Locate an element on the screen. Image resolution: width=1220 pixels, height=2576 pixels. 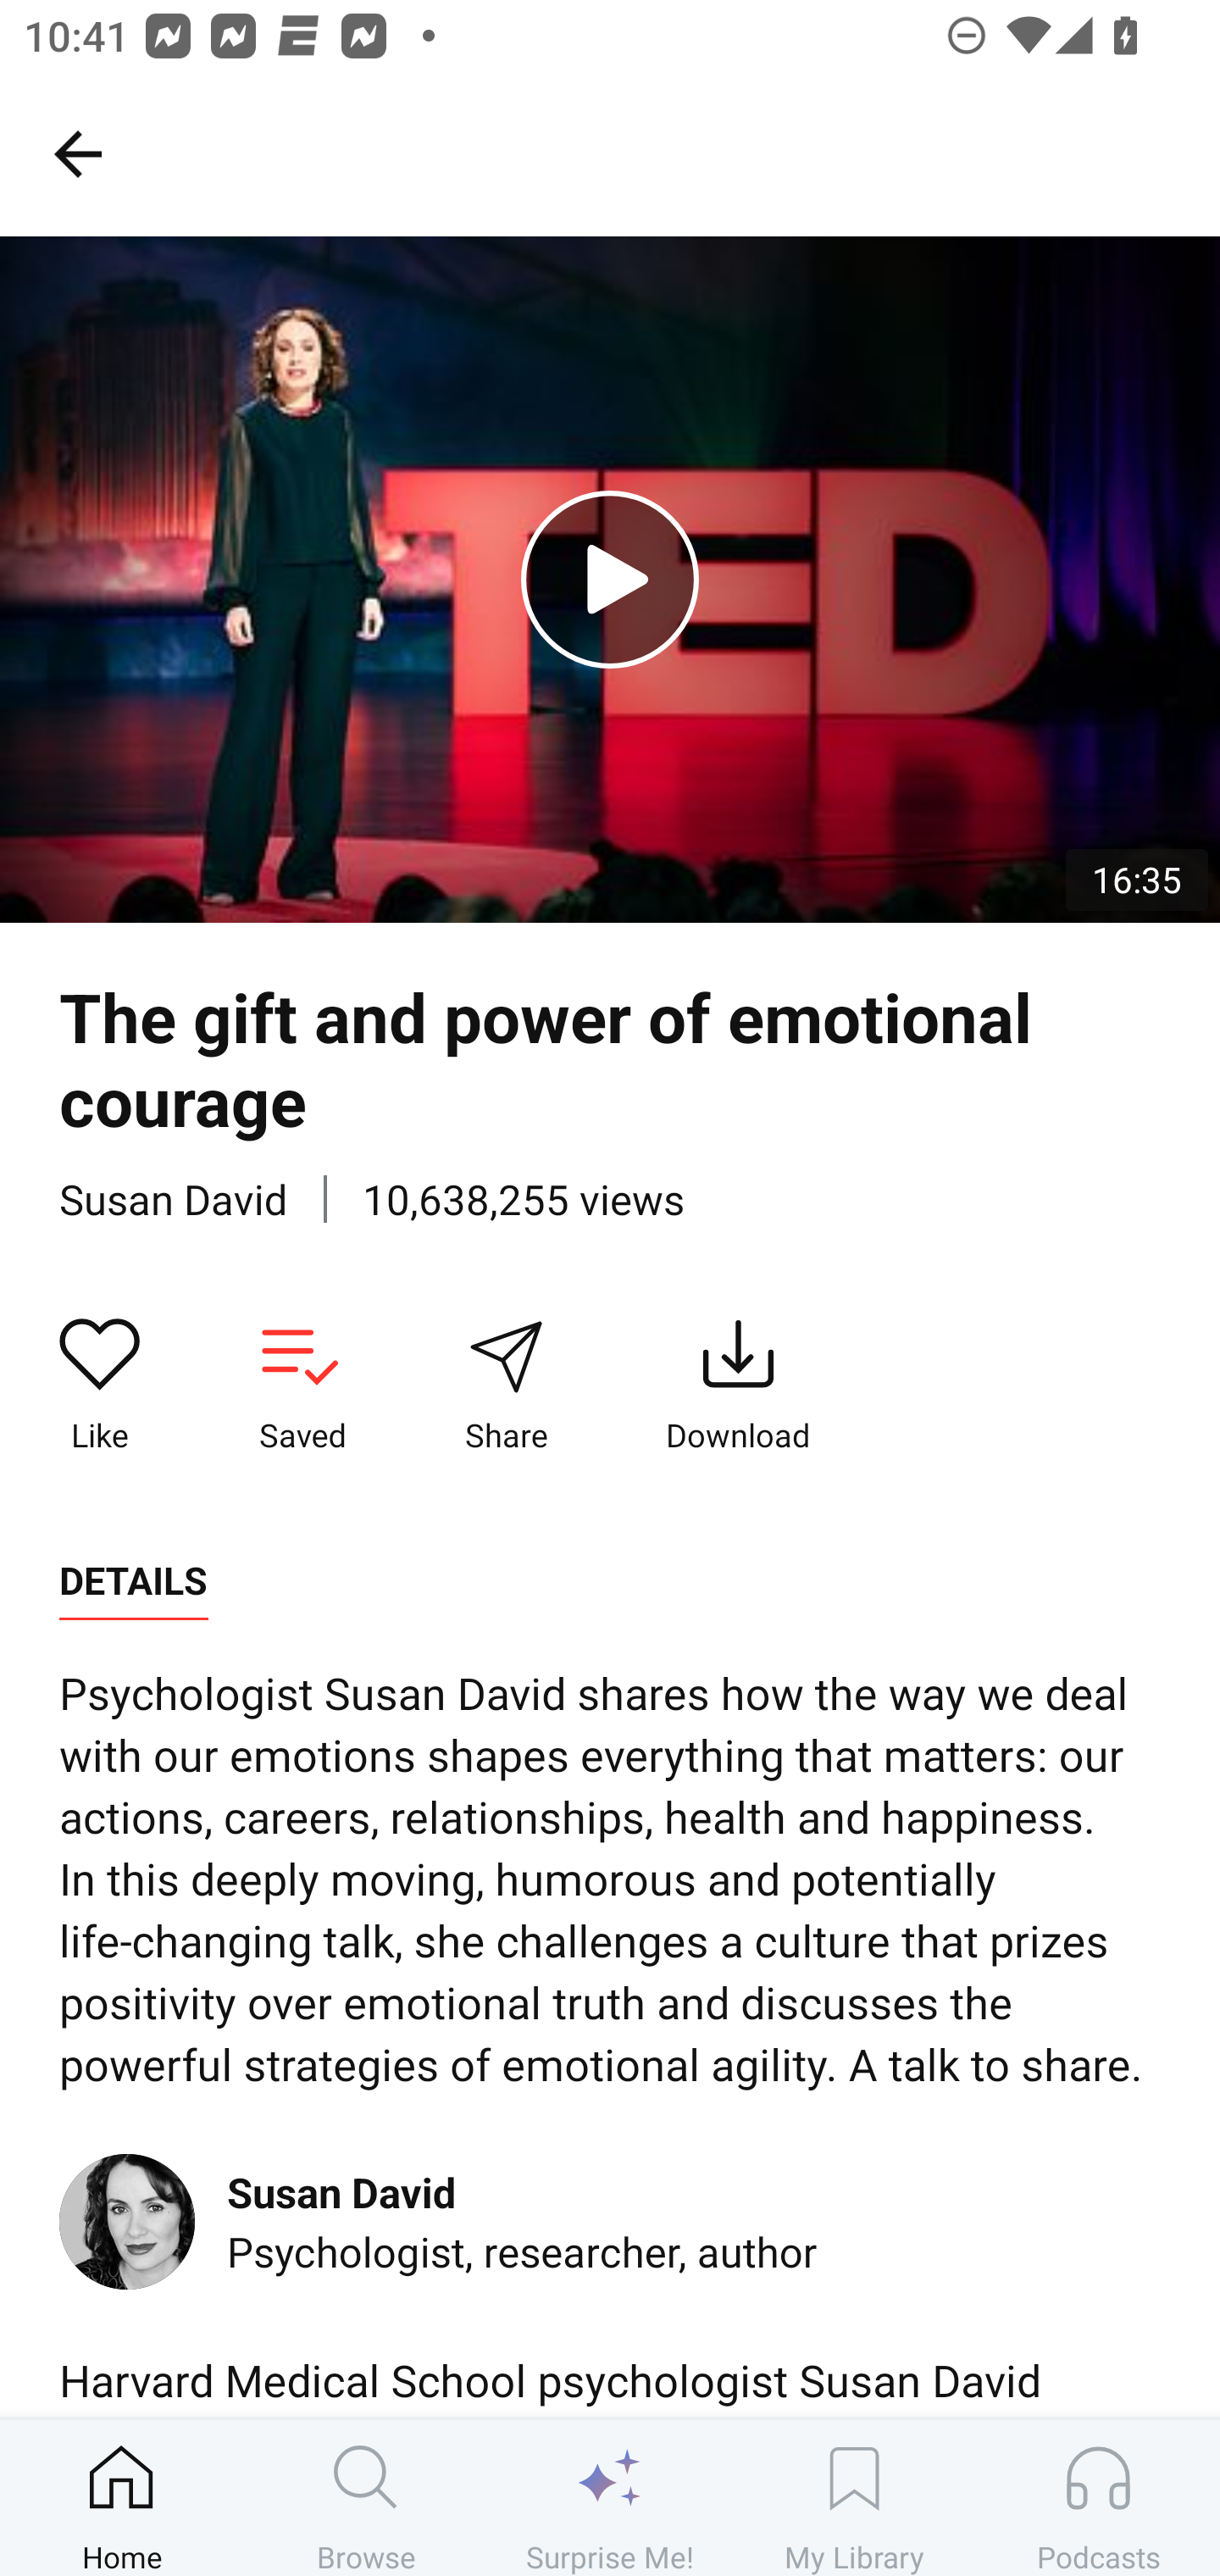
Download is located at coordinates (738, 1385).